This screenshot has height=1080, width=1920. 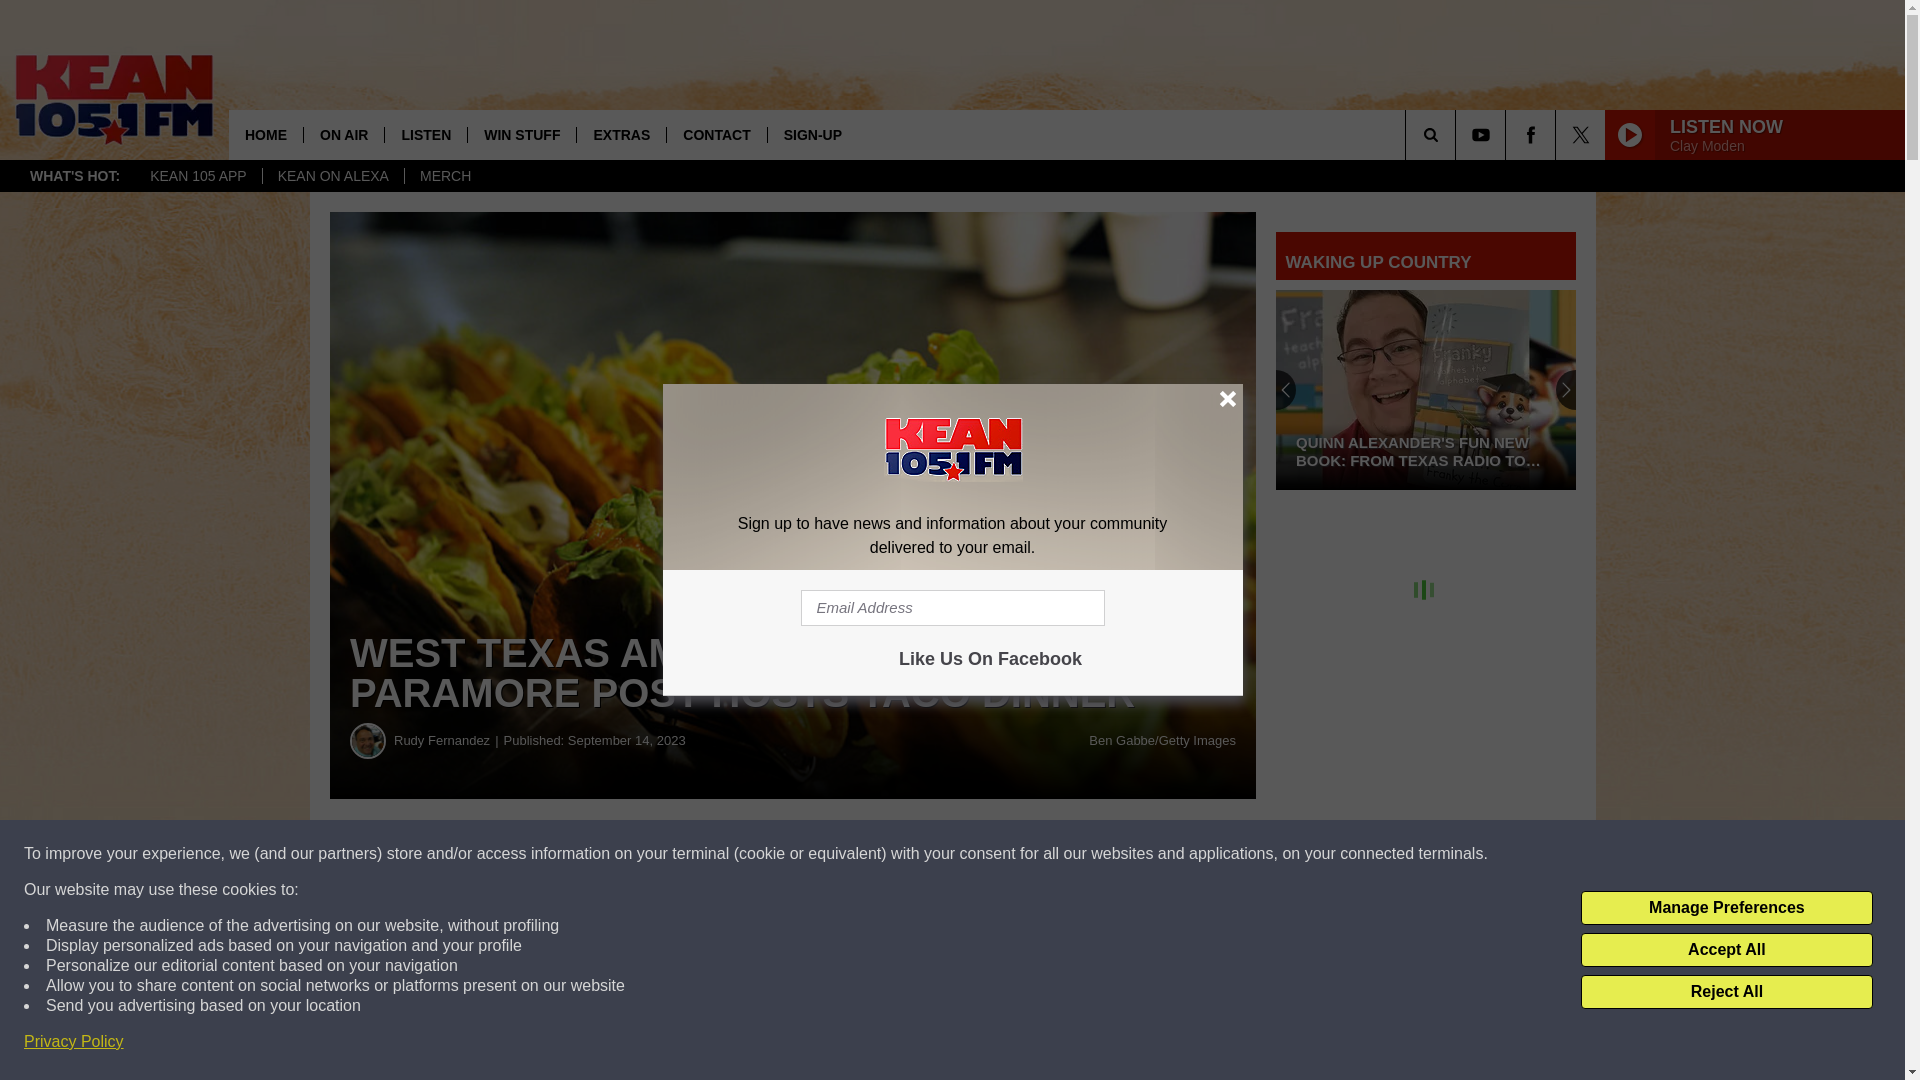 I want to click on HOME, so click(x=266, y=134).